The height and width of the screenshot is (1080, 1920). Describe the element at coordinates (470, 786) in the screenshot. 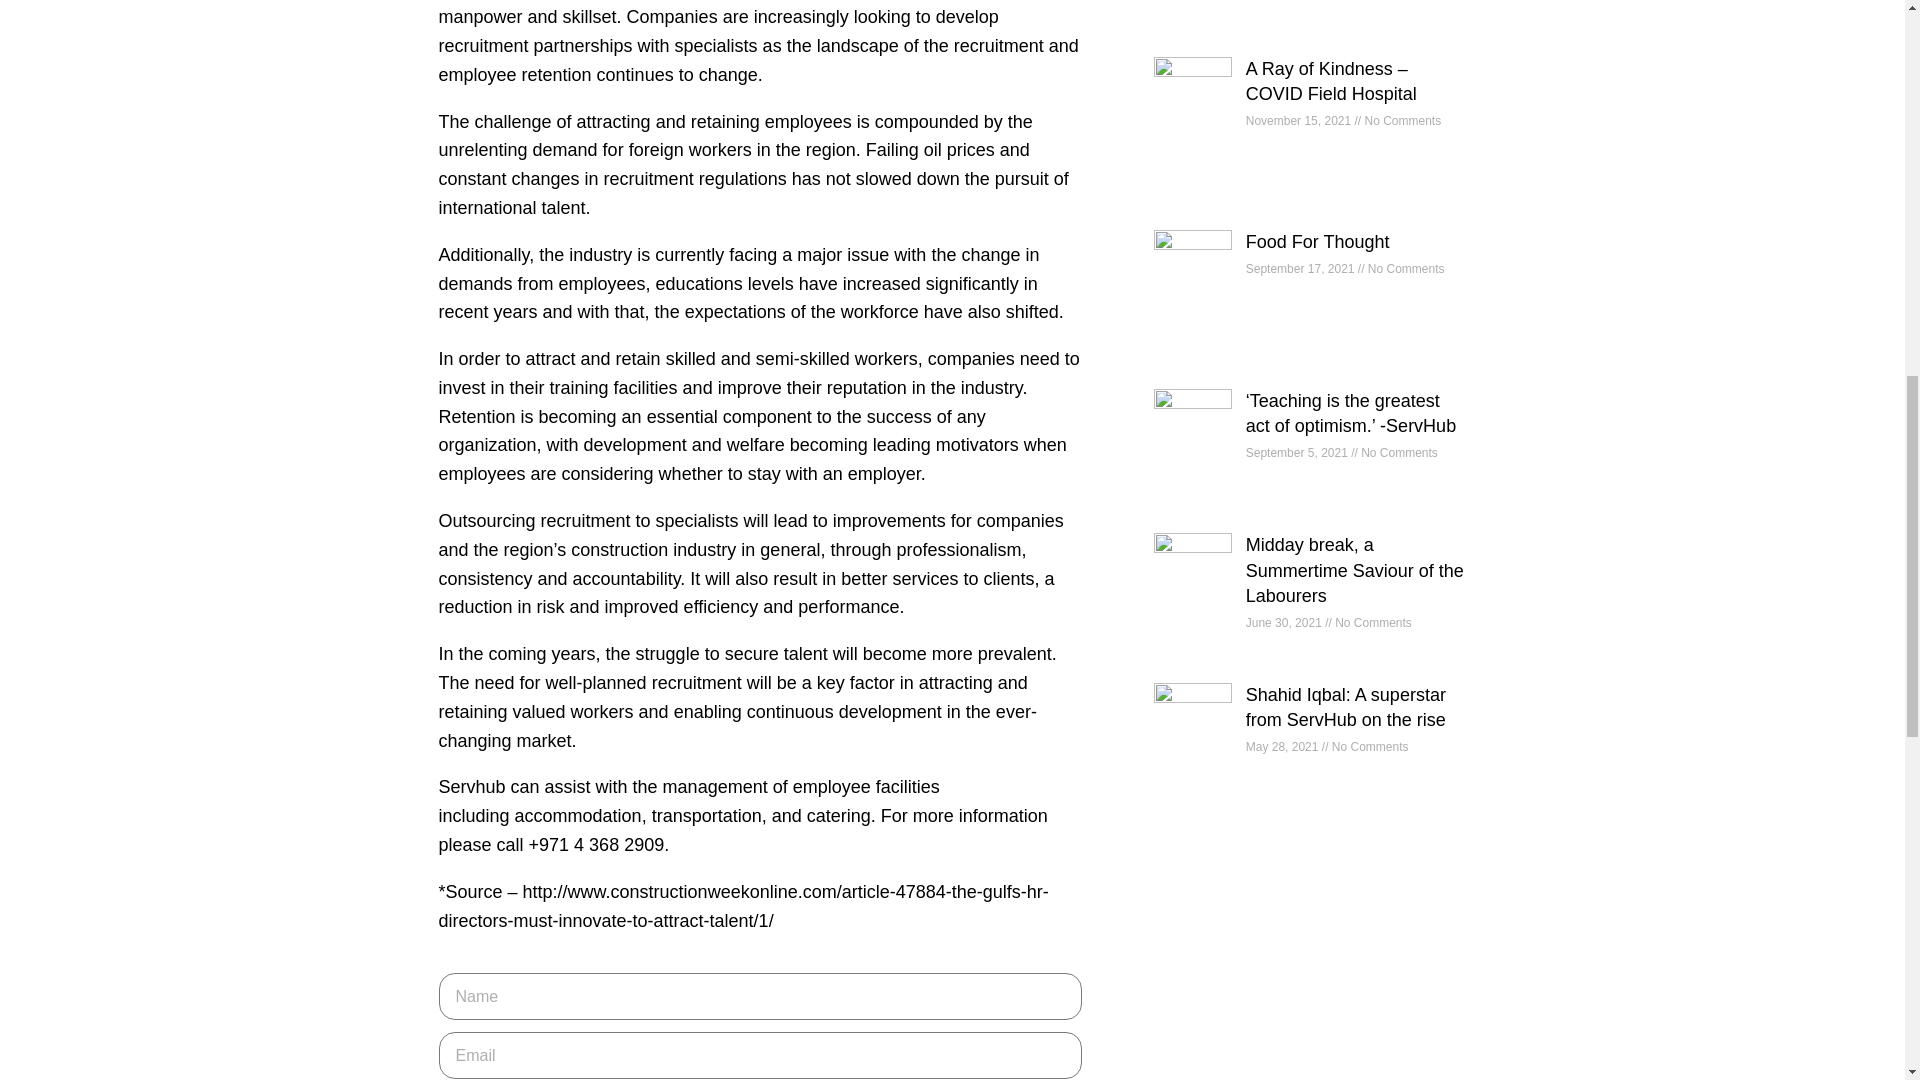

I see `Servhub` at that location.